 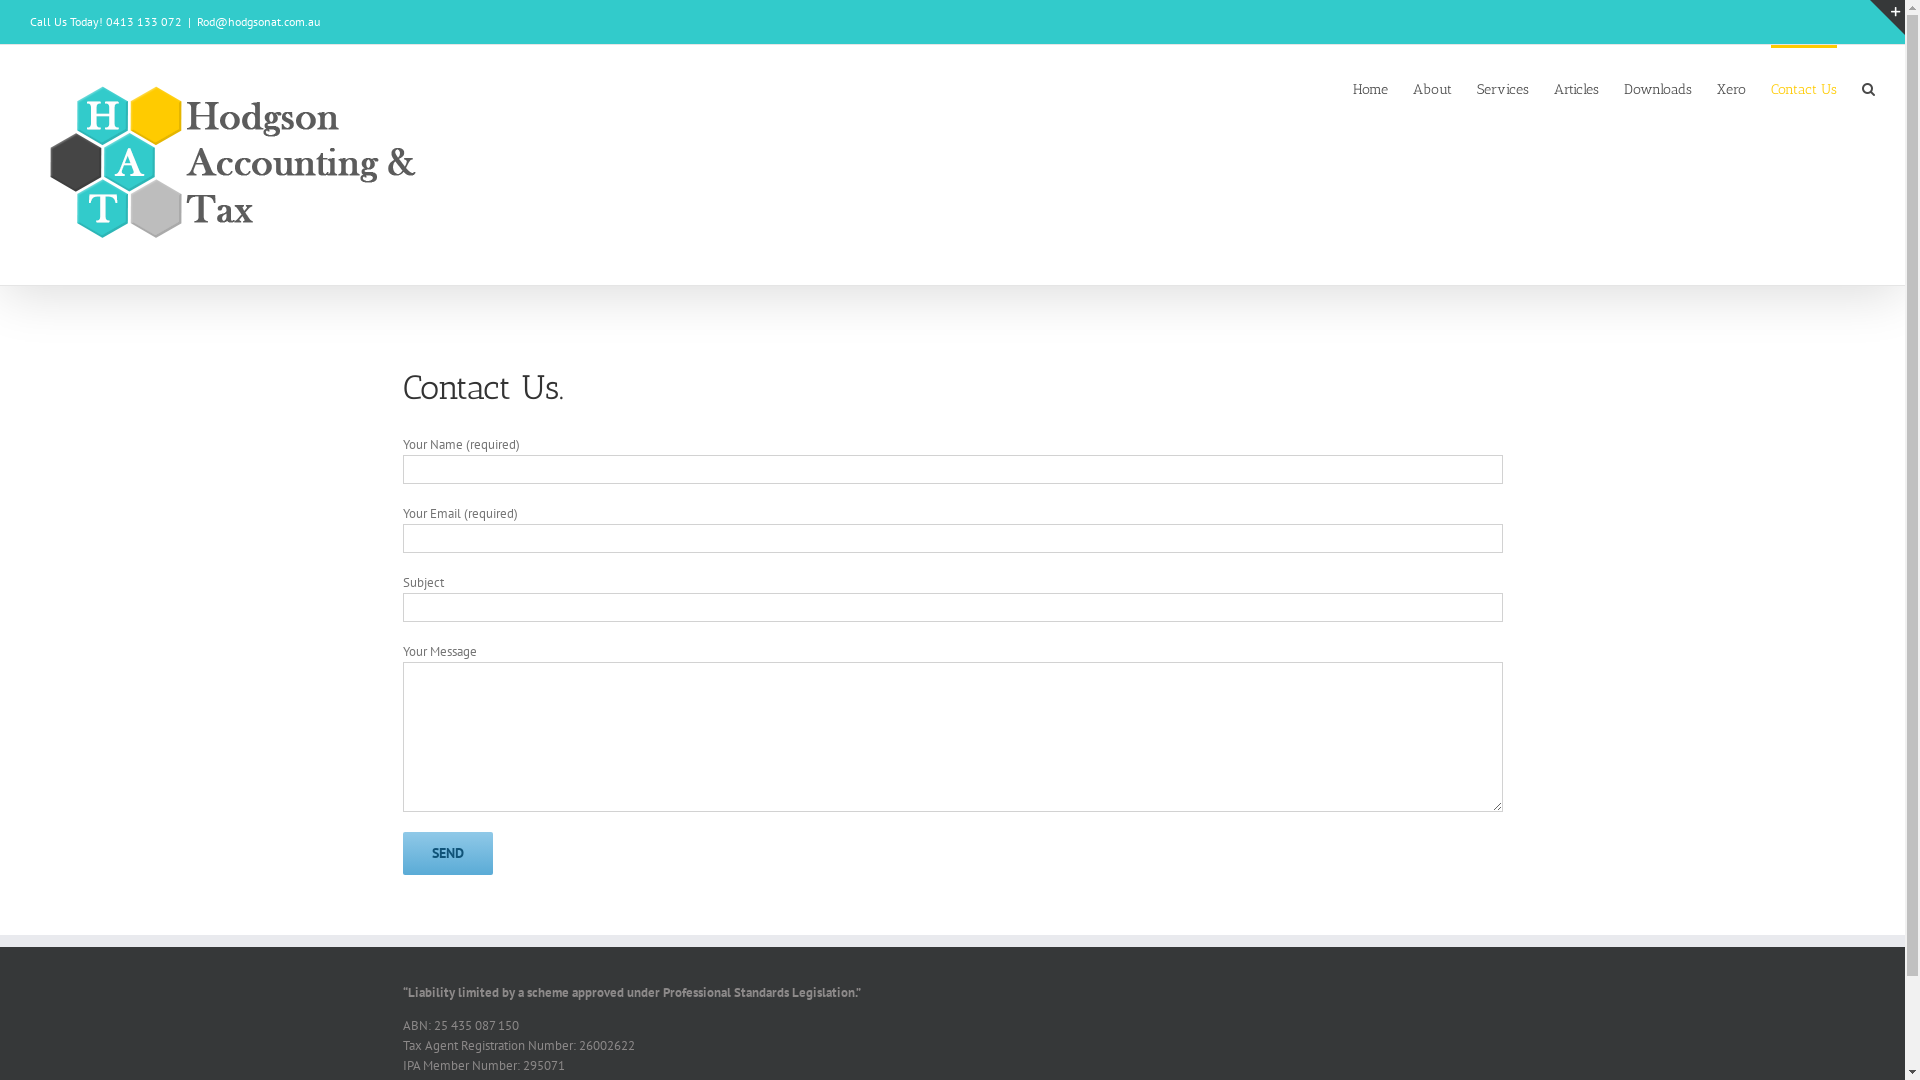 What do you see at coordinates (1658, 88) in the screenshot?
I see `Downloads` at bounding box center [1658, 88].